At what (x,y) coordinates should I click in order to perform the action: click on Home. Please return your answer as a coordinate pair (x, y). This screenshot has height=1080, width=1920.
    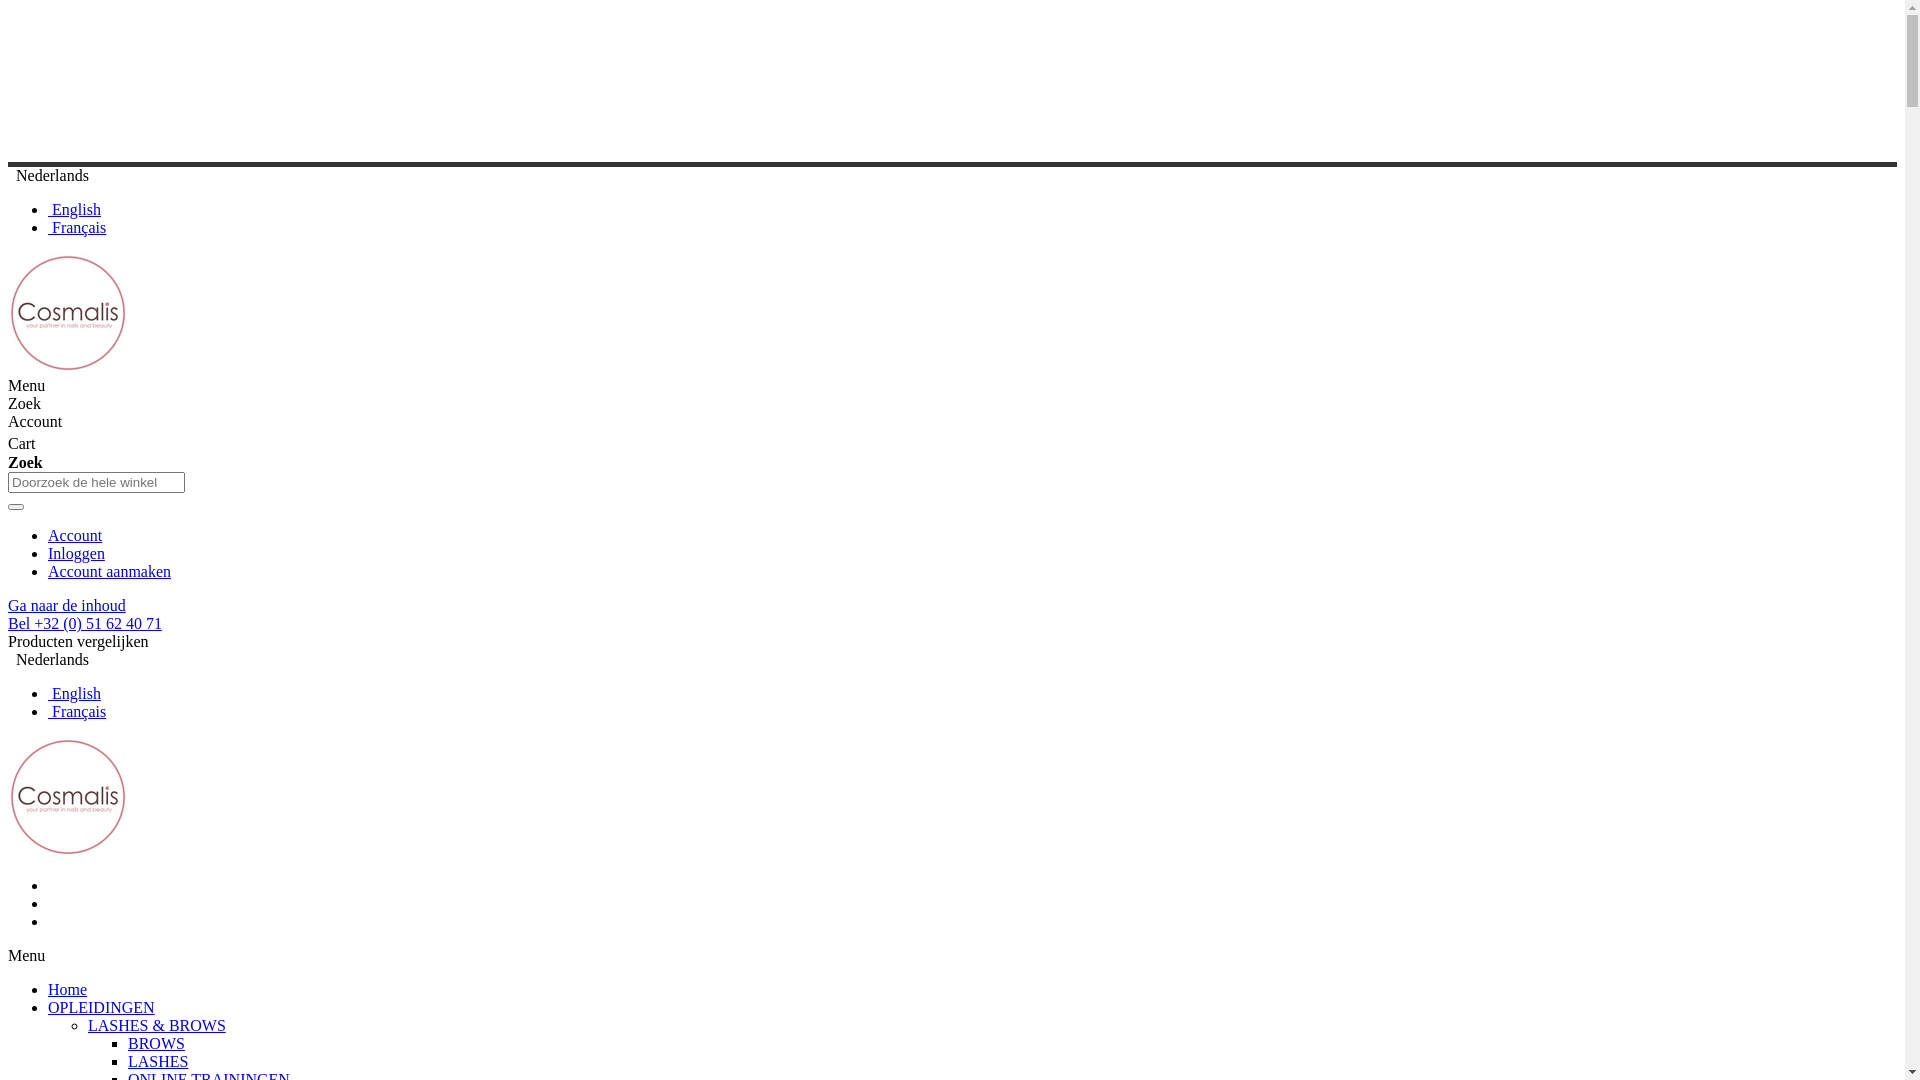
    Looking at the image, I should click on (68, 990).